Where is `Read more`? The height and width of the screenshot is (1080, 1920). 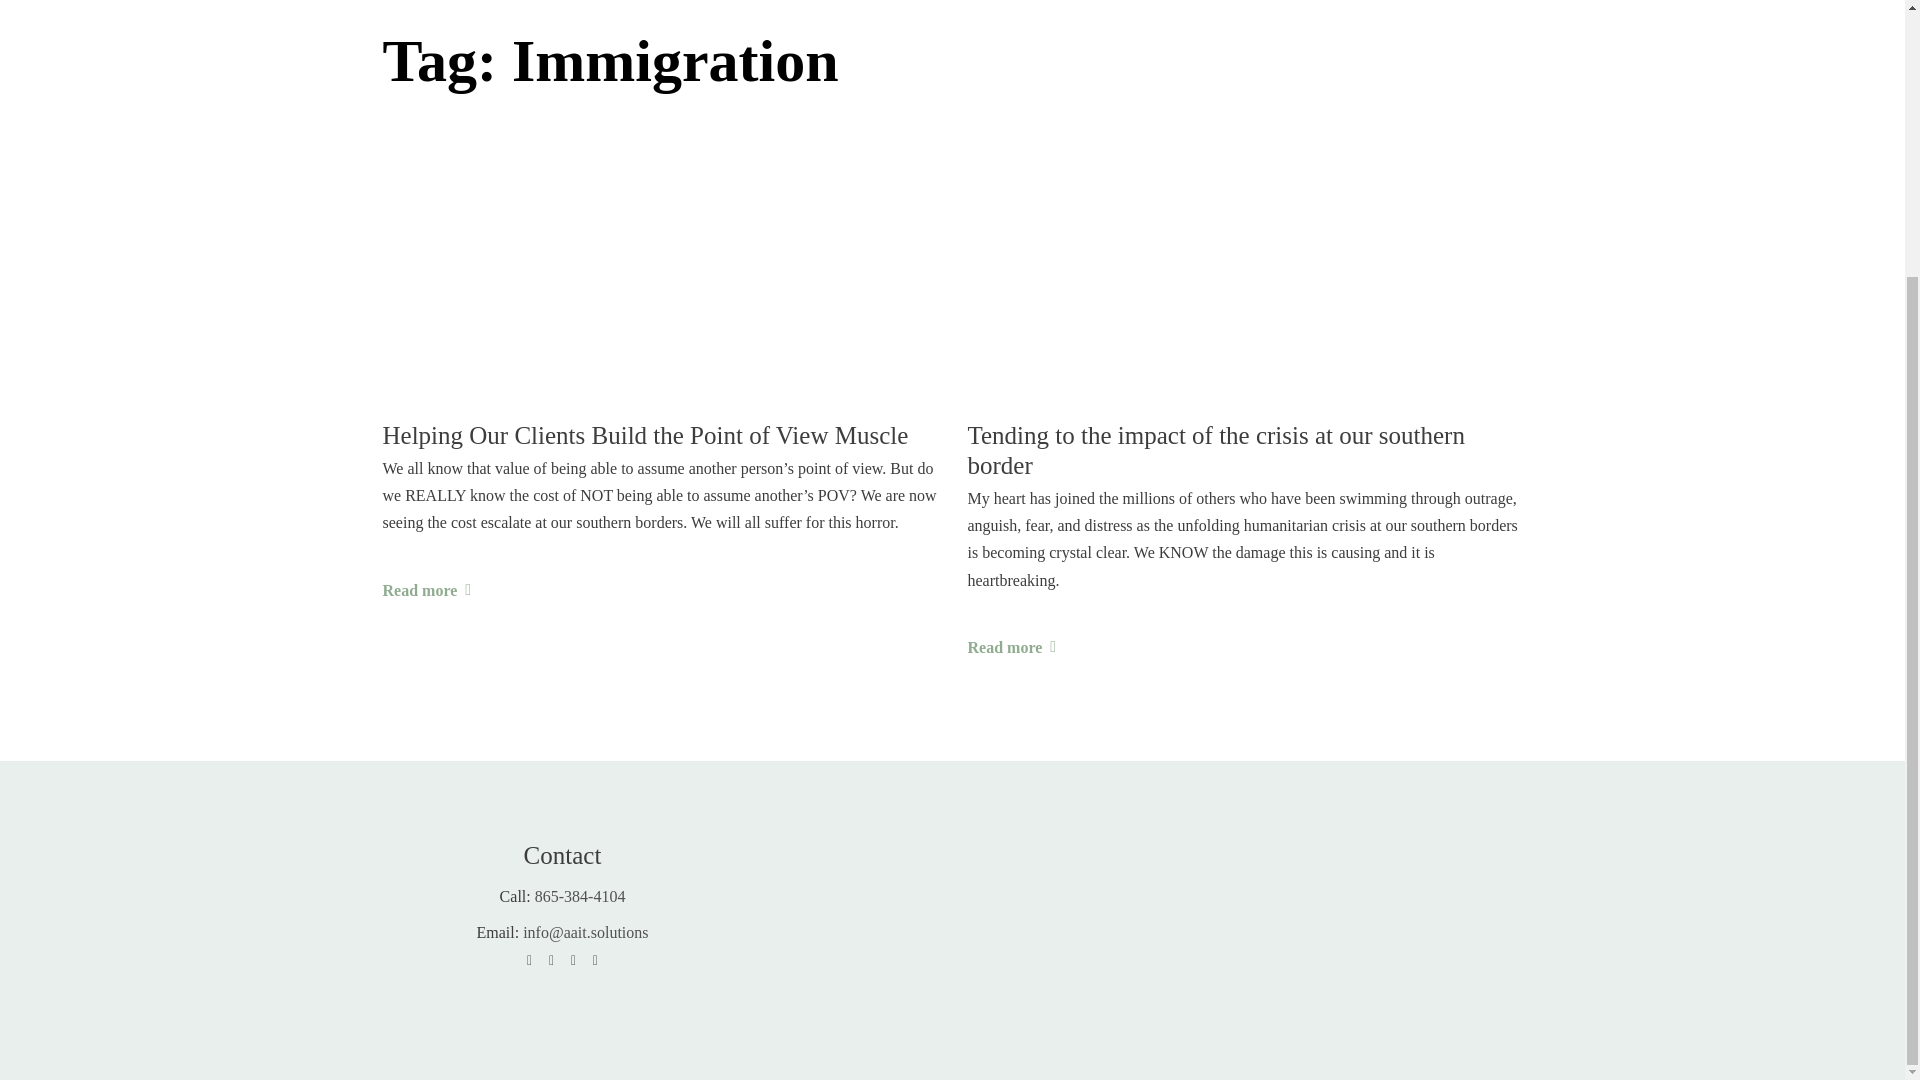 Read more is located at coordinates (426, 590).